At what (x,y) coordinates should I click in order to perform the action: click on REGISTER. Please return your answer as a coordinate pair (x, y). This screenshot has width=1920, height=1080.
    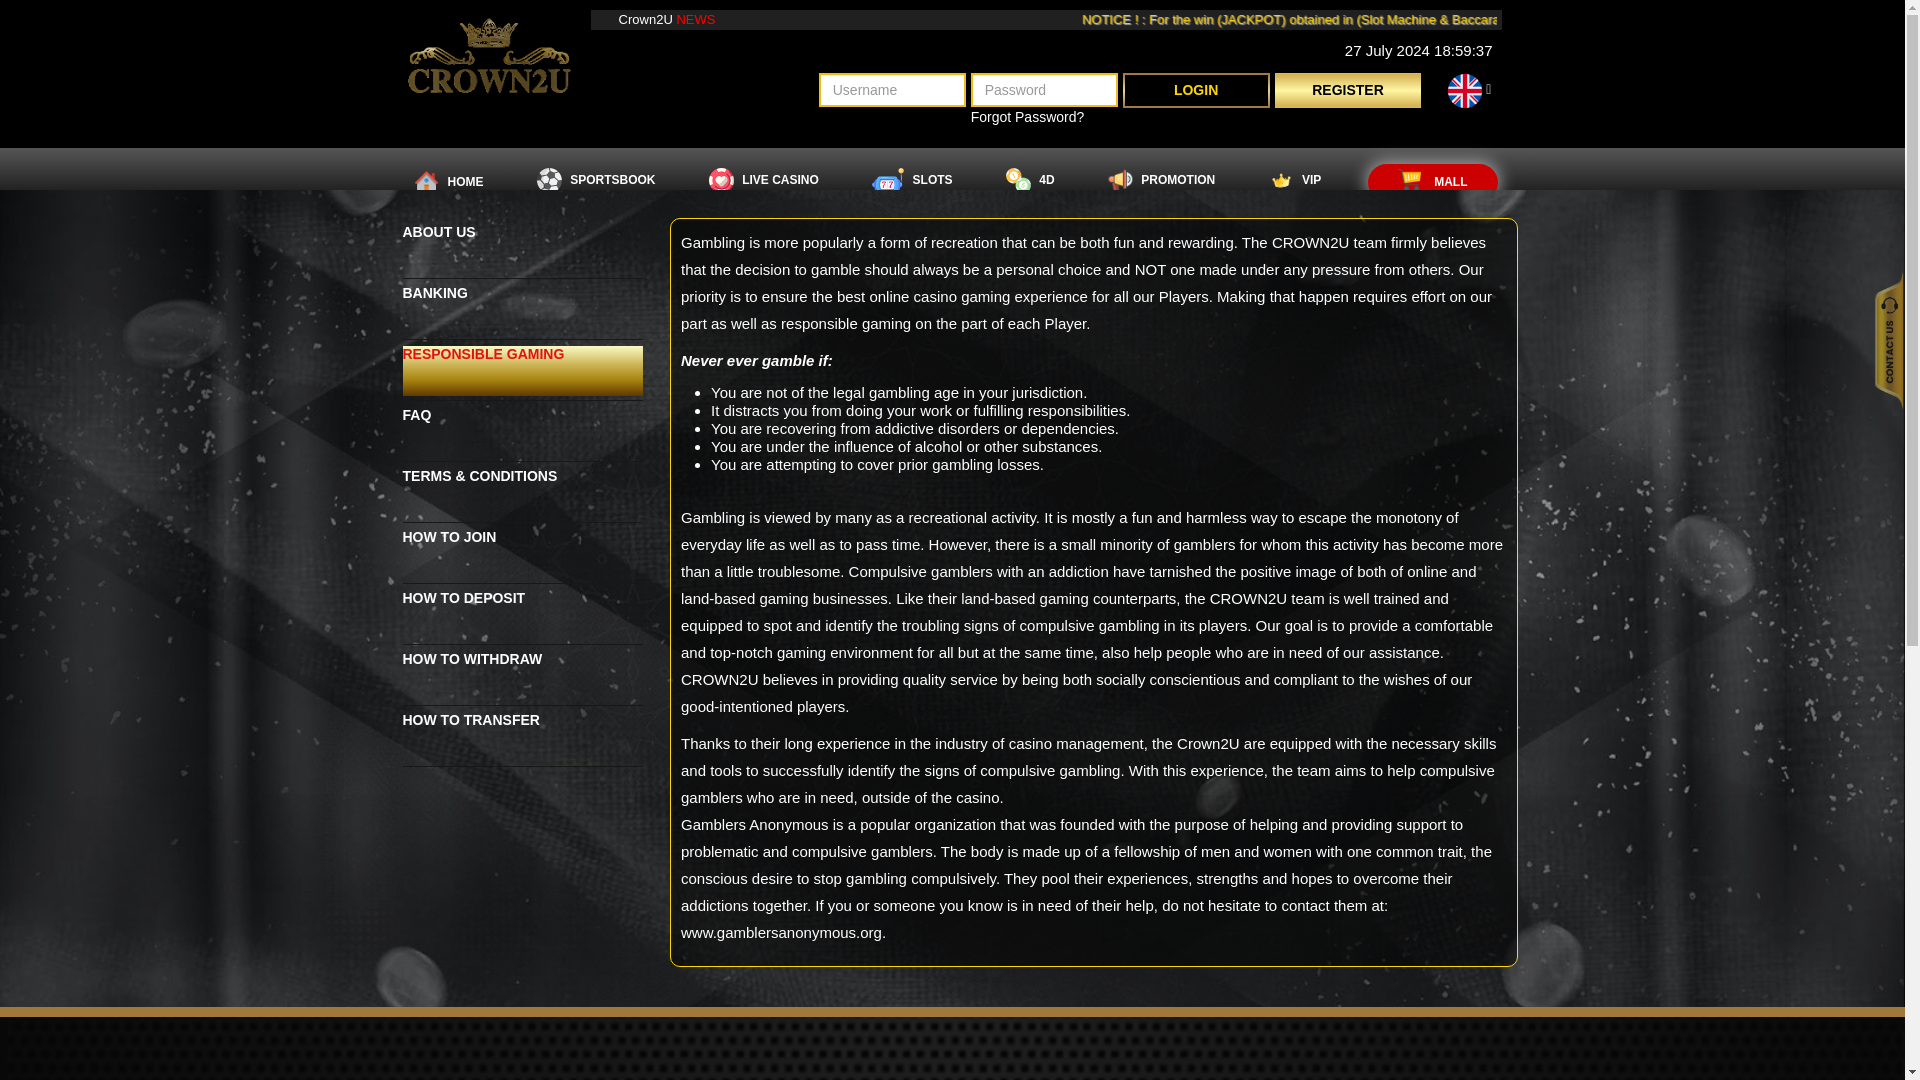
    Looking at the image, I should click on (1348, 90).